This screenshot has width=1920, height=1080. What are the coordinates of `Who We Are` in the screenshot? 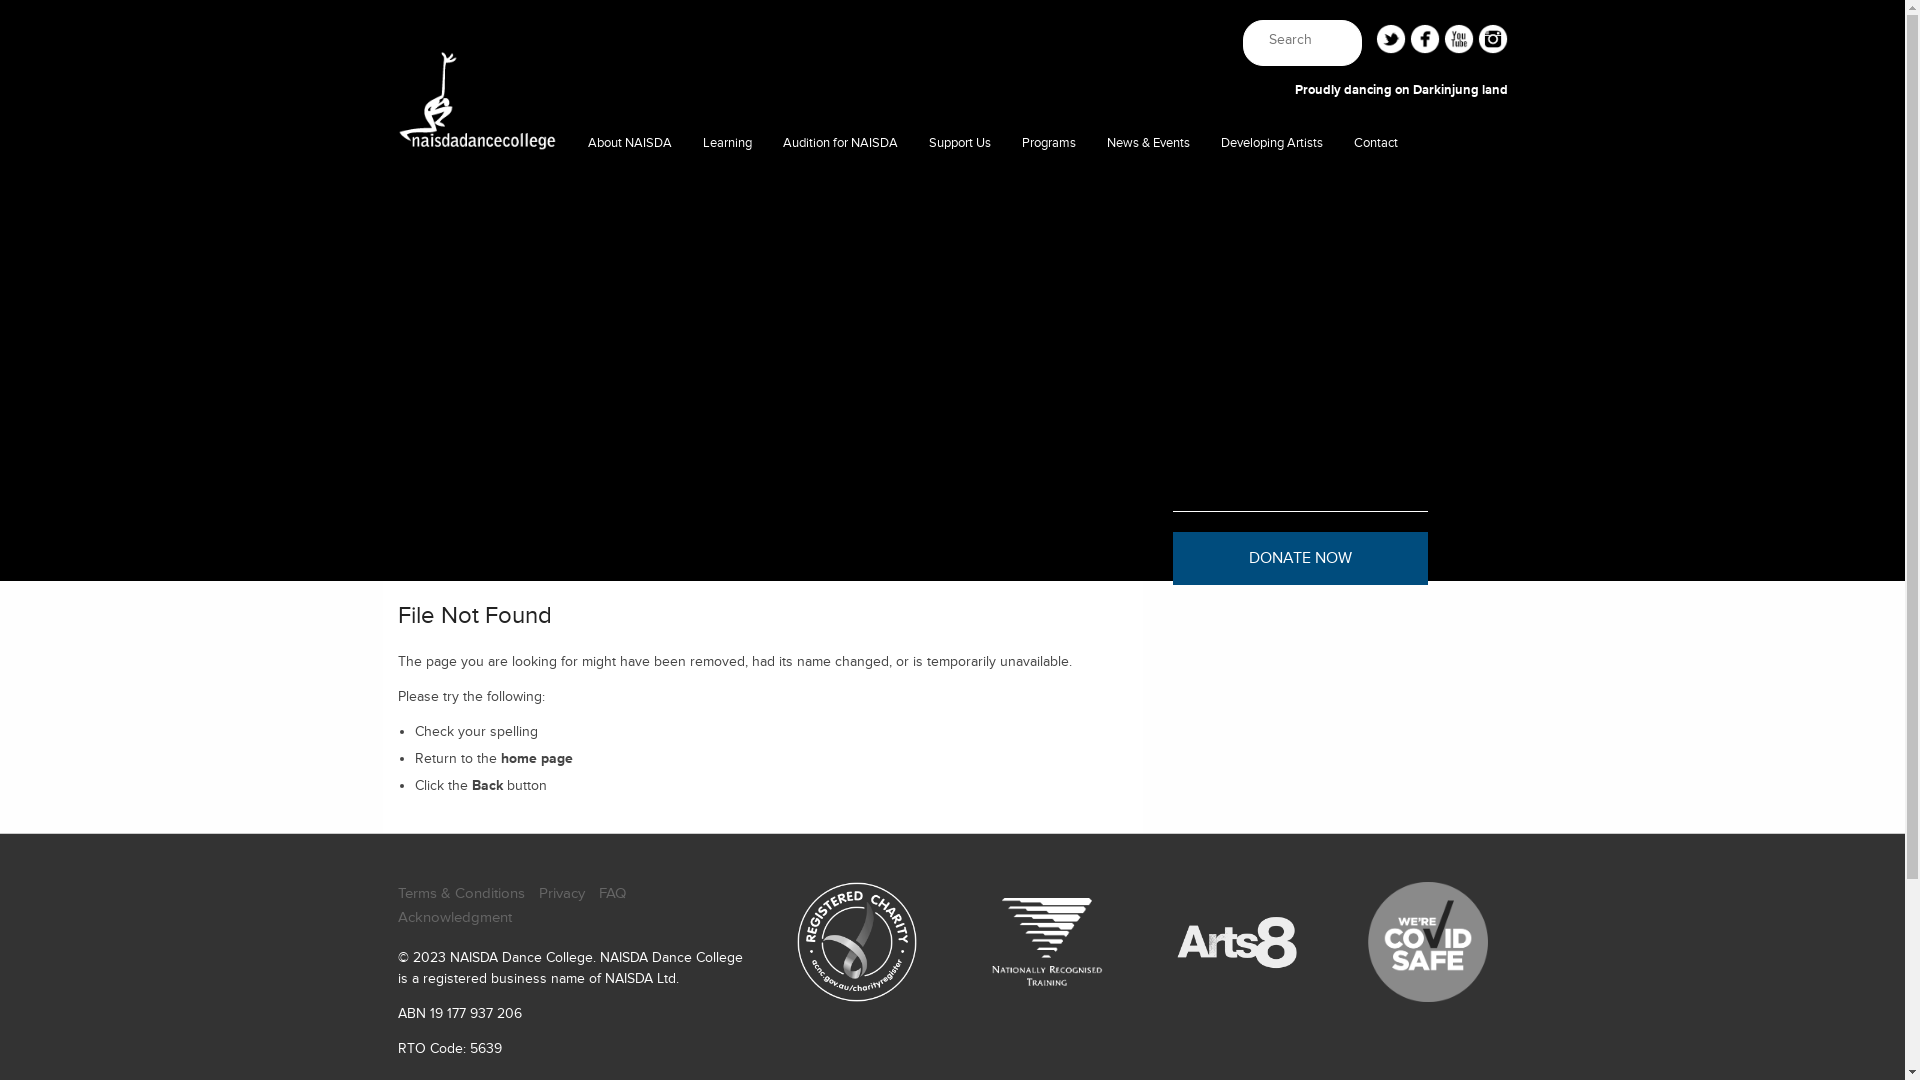 It's located at (630, 186).